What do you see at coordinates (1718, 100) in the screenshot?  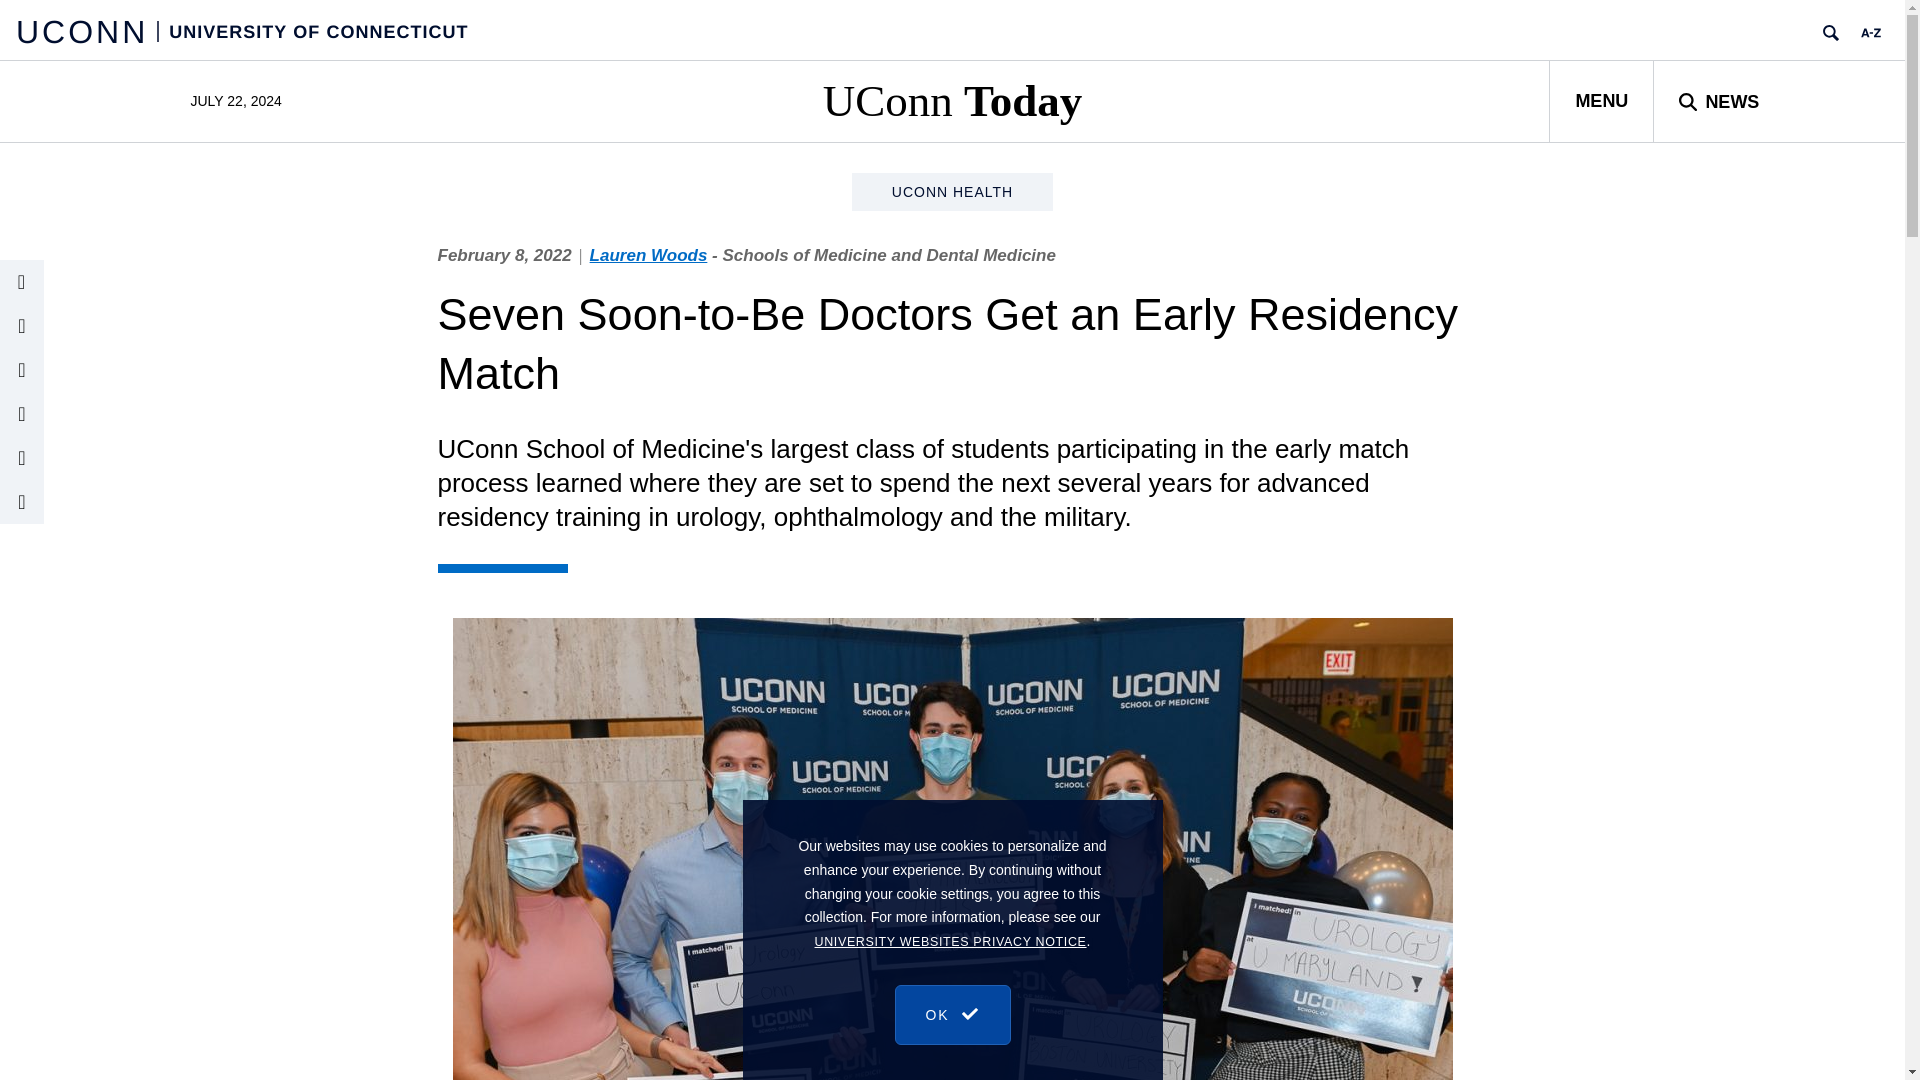 I see `Search UConn Today News` at bounding box center [1718, 100].